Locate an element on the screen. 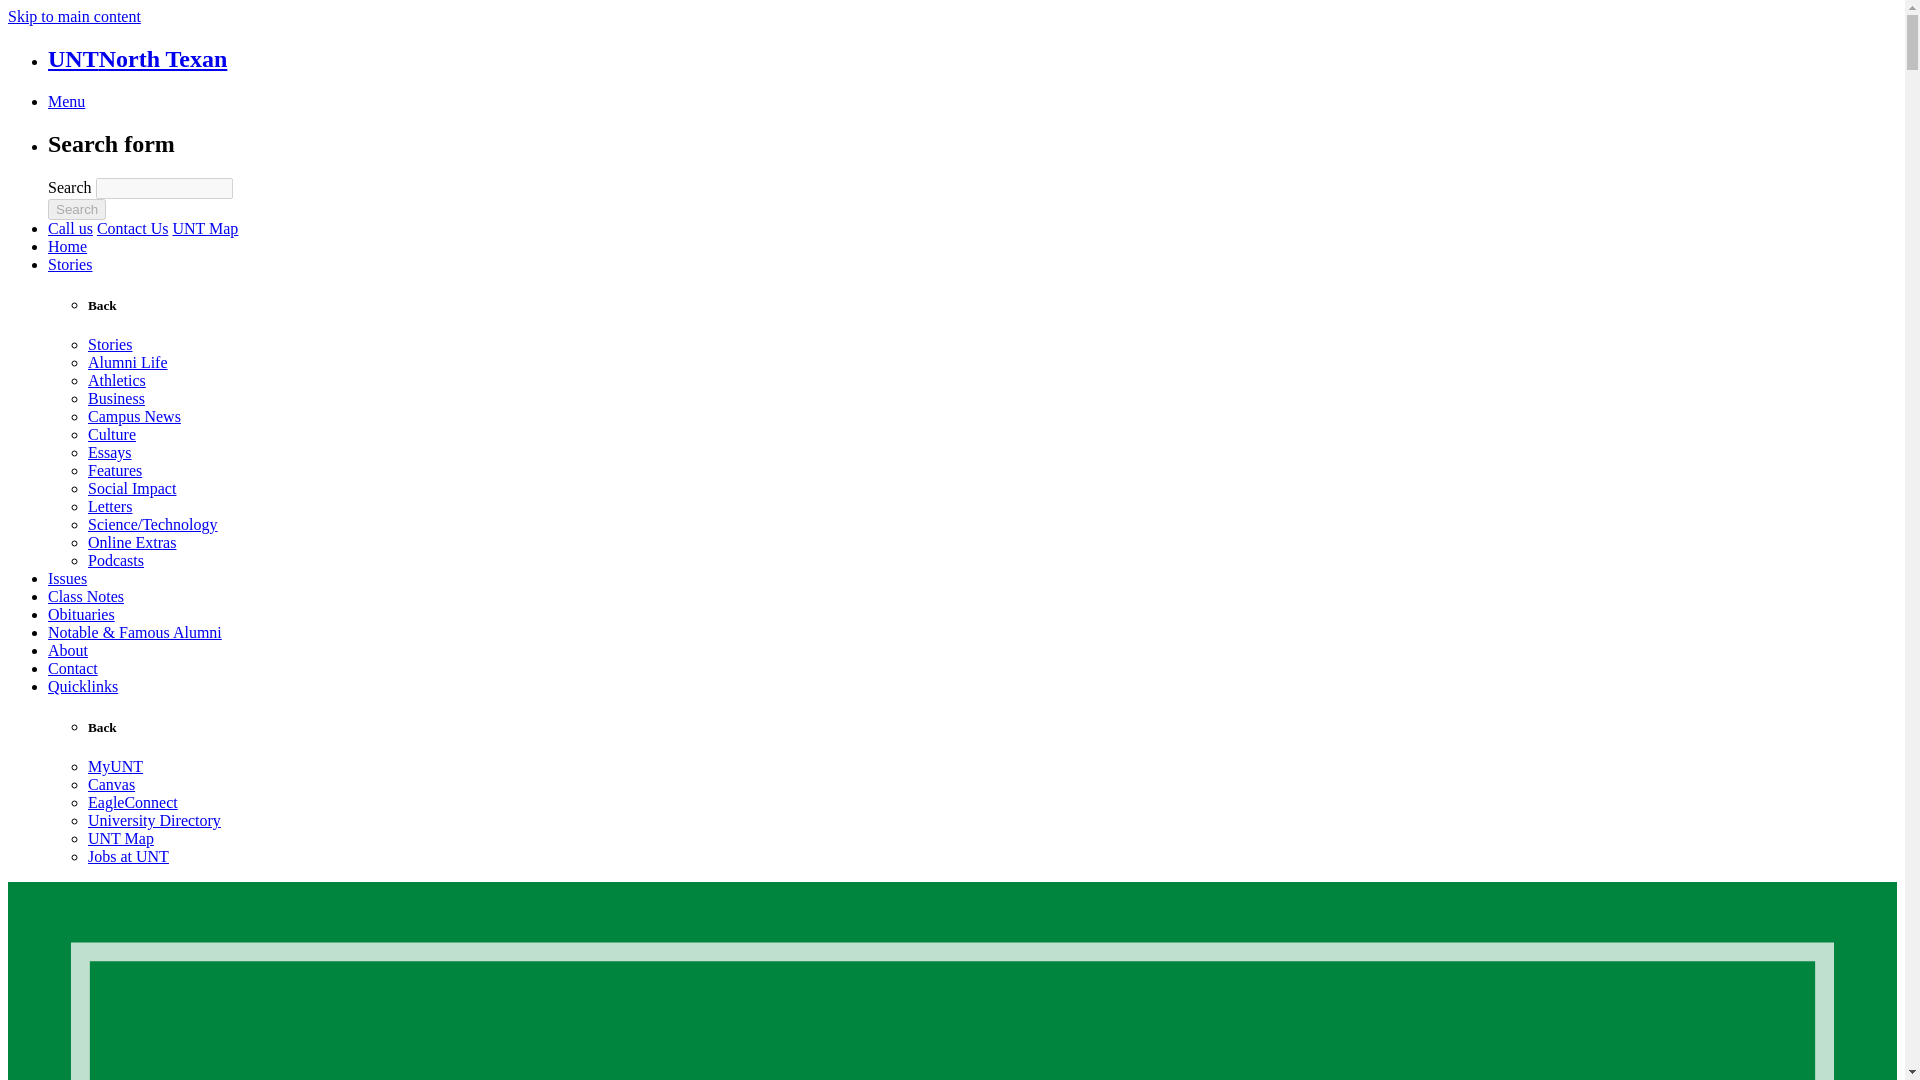  Athletics is located at coordinates (116, 380).